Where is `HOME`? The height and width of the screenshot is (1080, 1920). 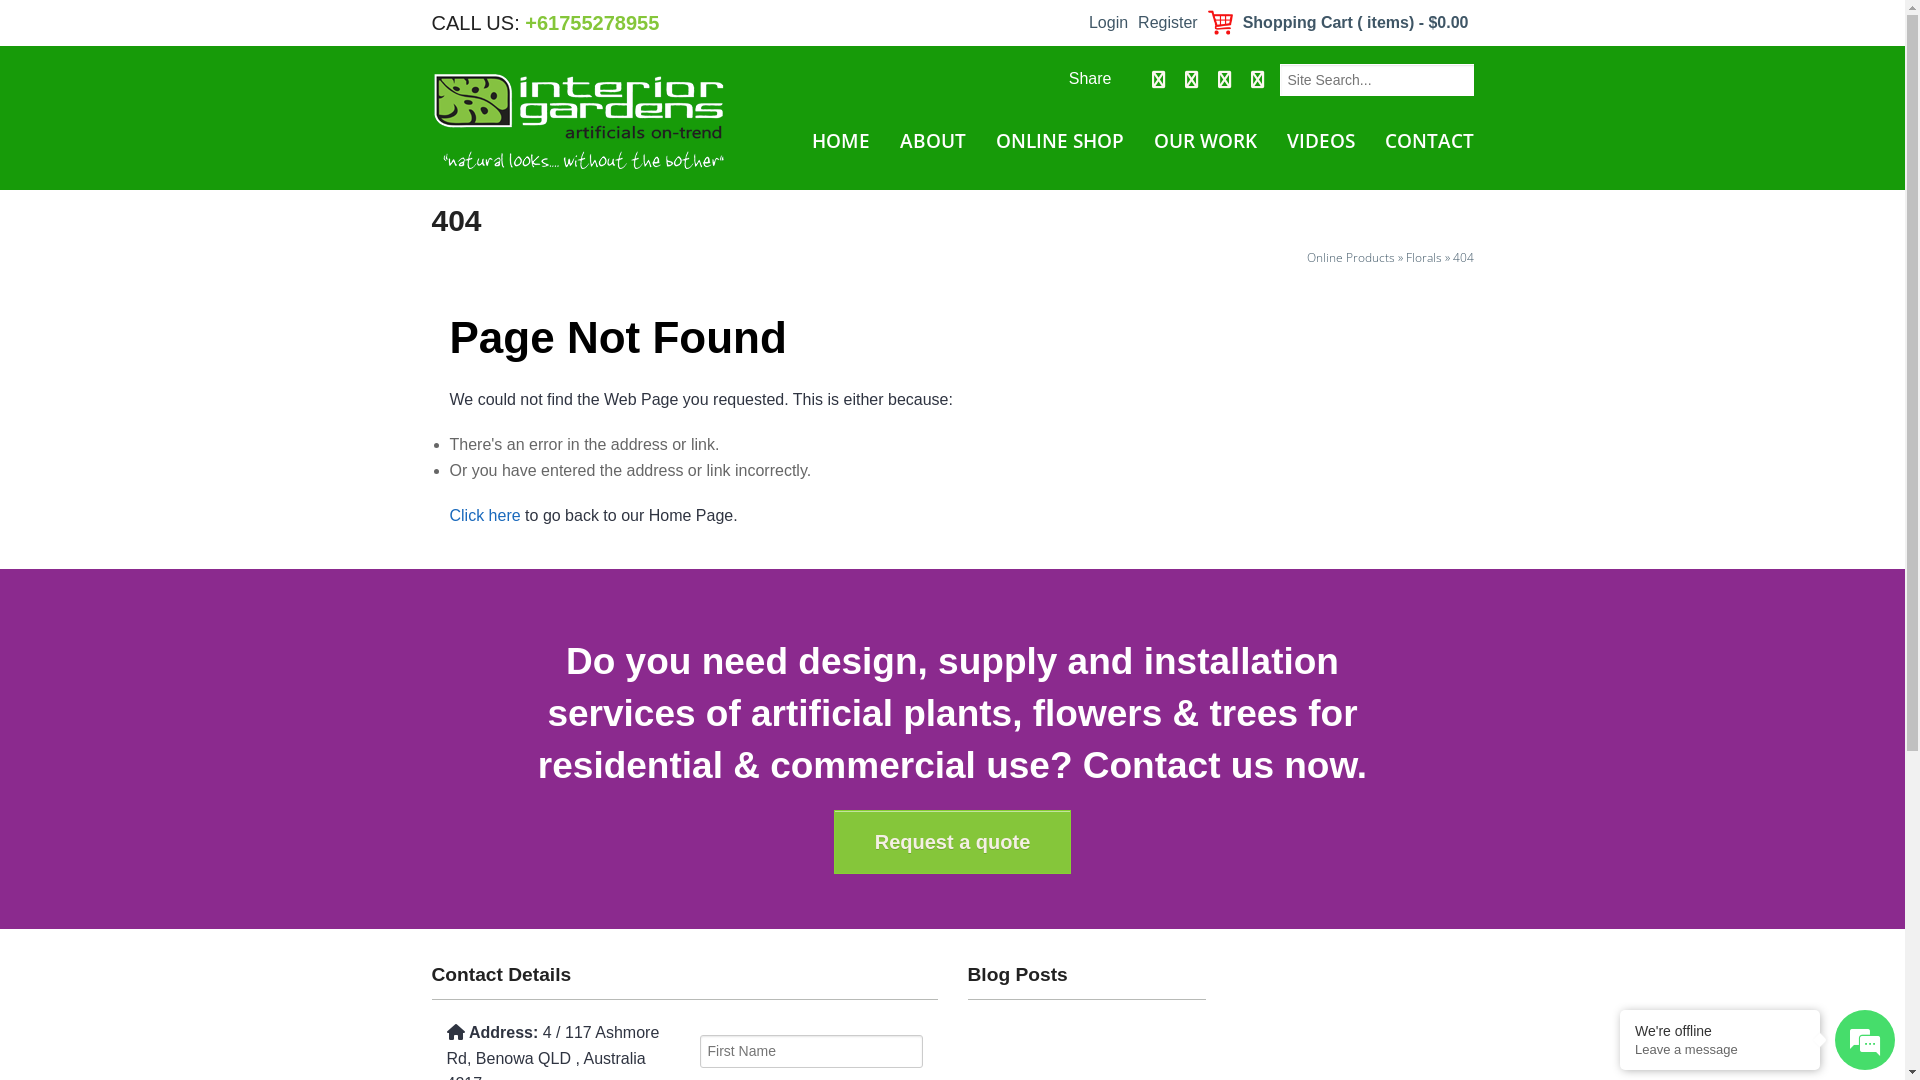
HOME is located at coordinates (840, 142).